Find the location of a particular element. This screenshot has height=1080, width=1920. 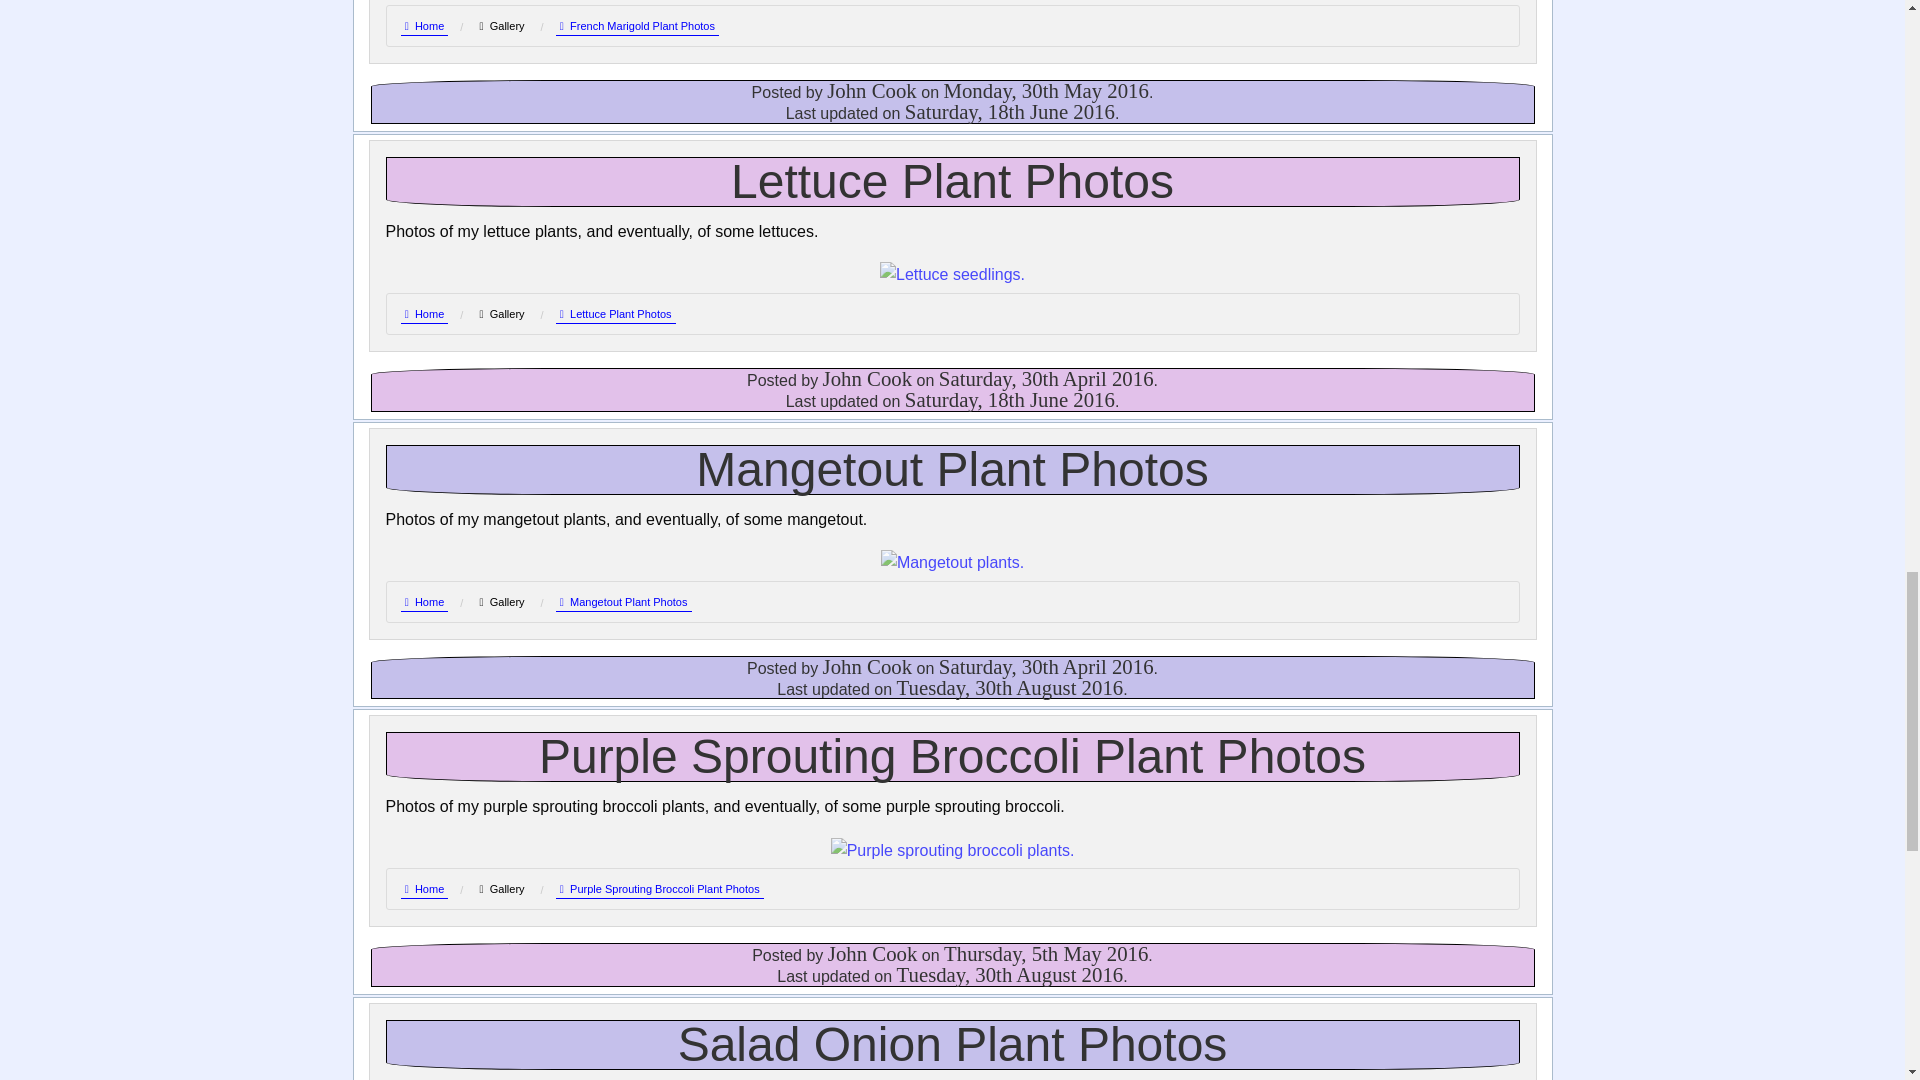

Gallery is located at coordinates (501, 313).